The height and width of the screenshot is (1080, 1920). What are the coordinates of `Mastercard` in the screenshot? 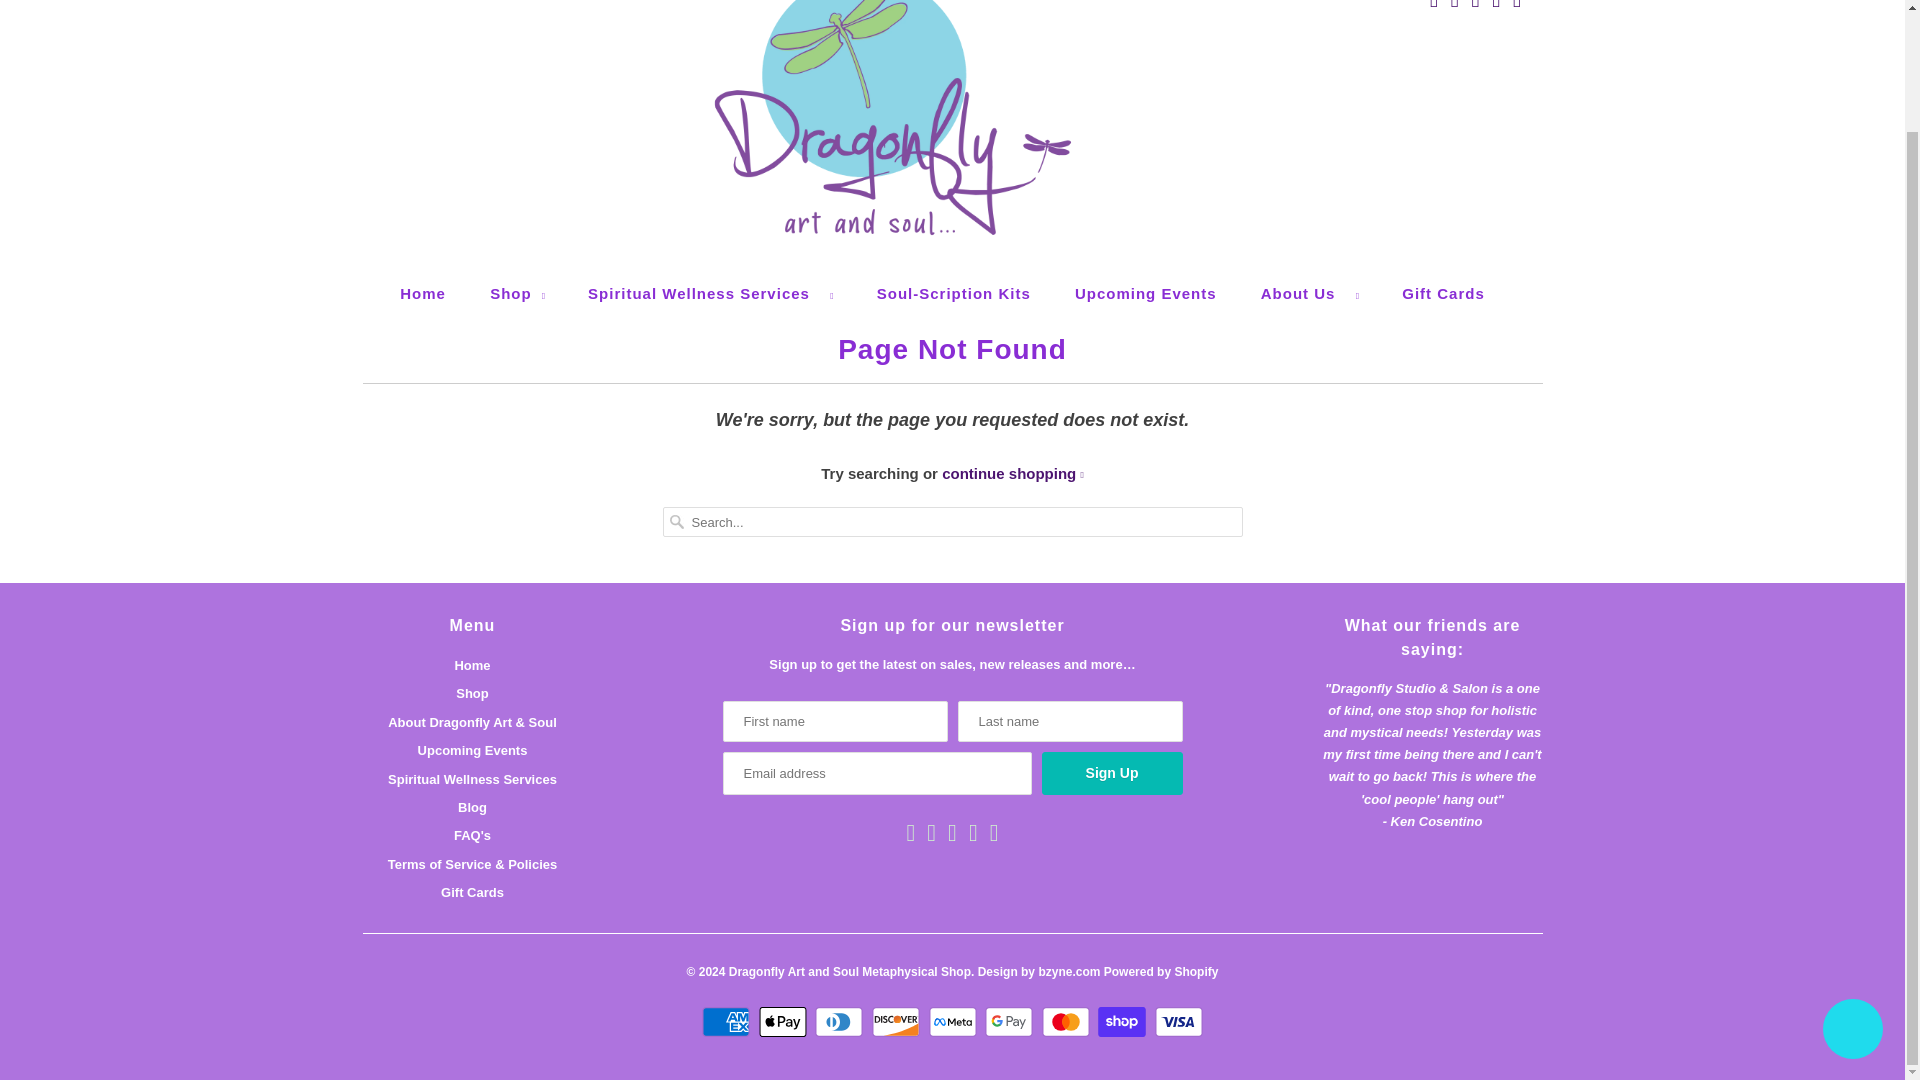 It's located at (1068, 1021).